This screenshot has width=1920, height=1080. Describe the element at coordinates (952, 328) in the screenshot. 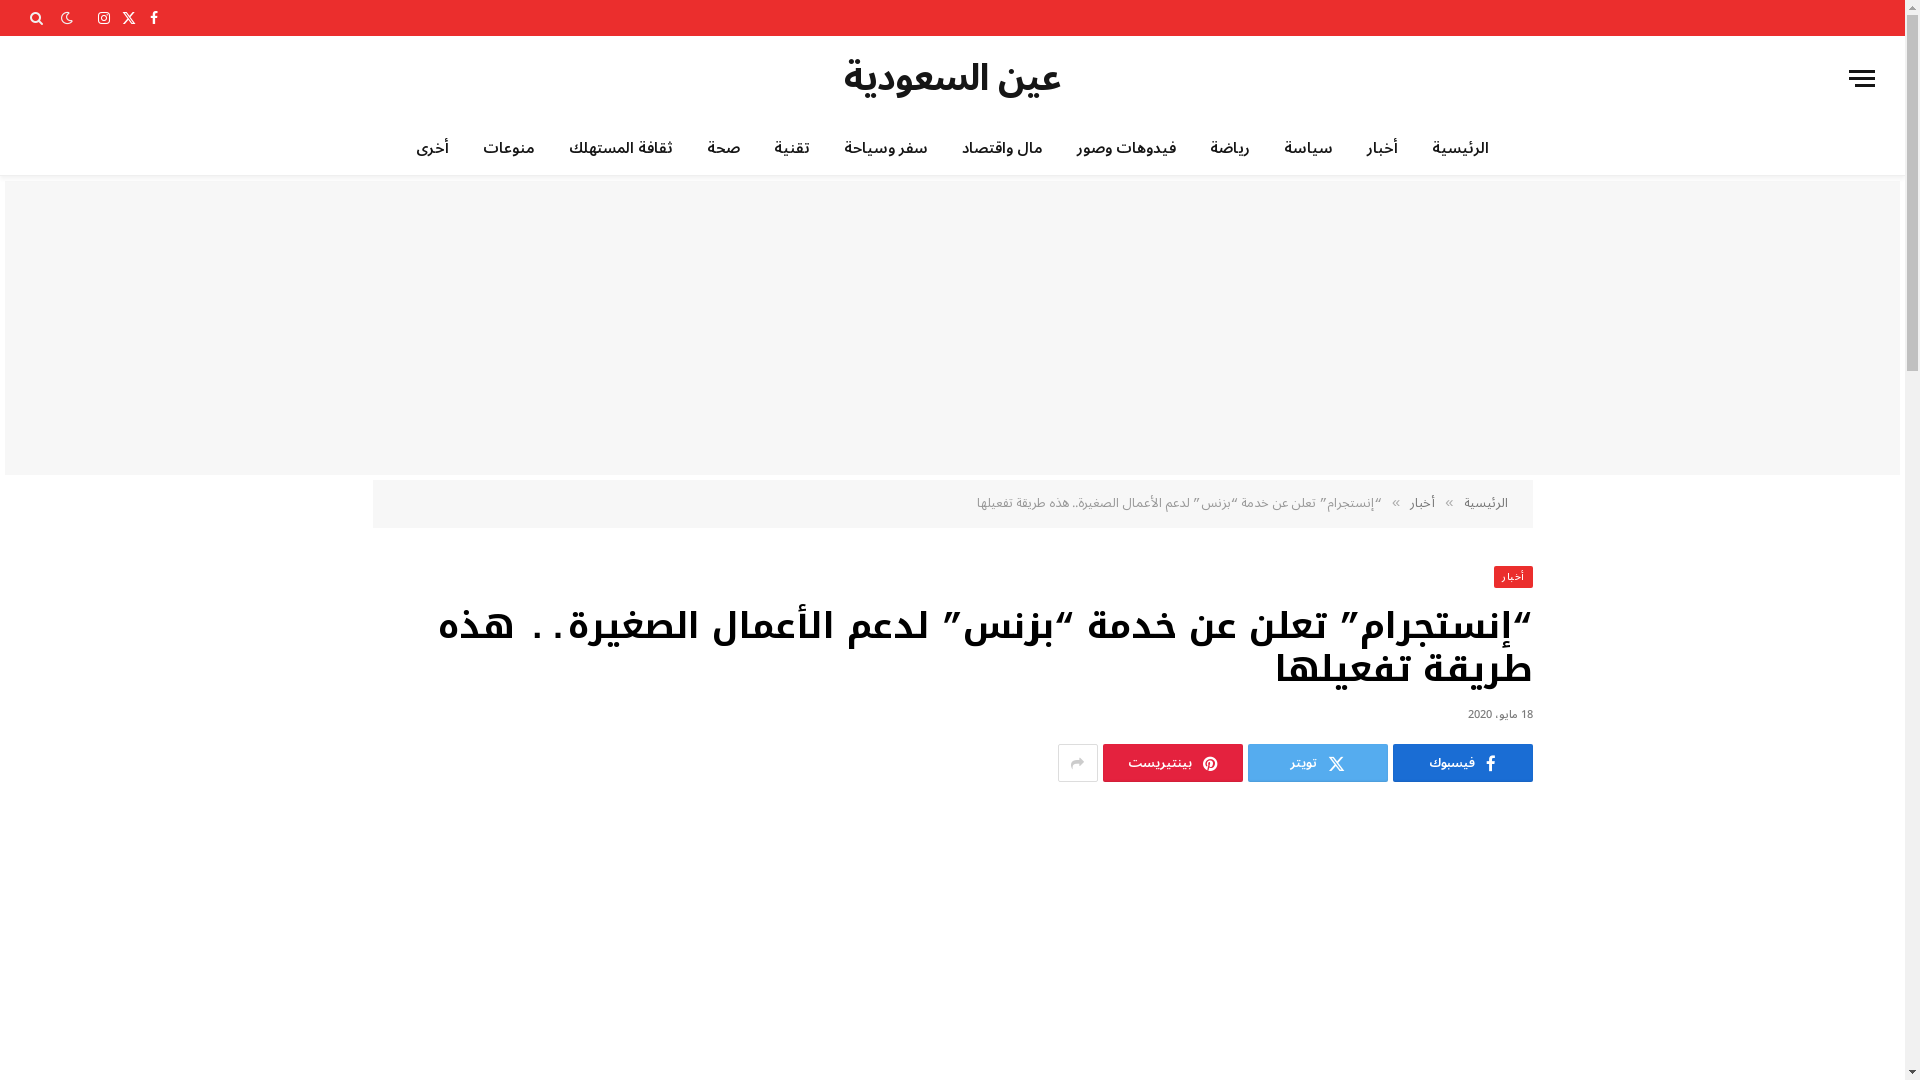

I see `Advertisement` at that location.